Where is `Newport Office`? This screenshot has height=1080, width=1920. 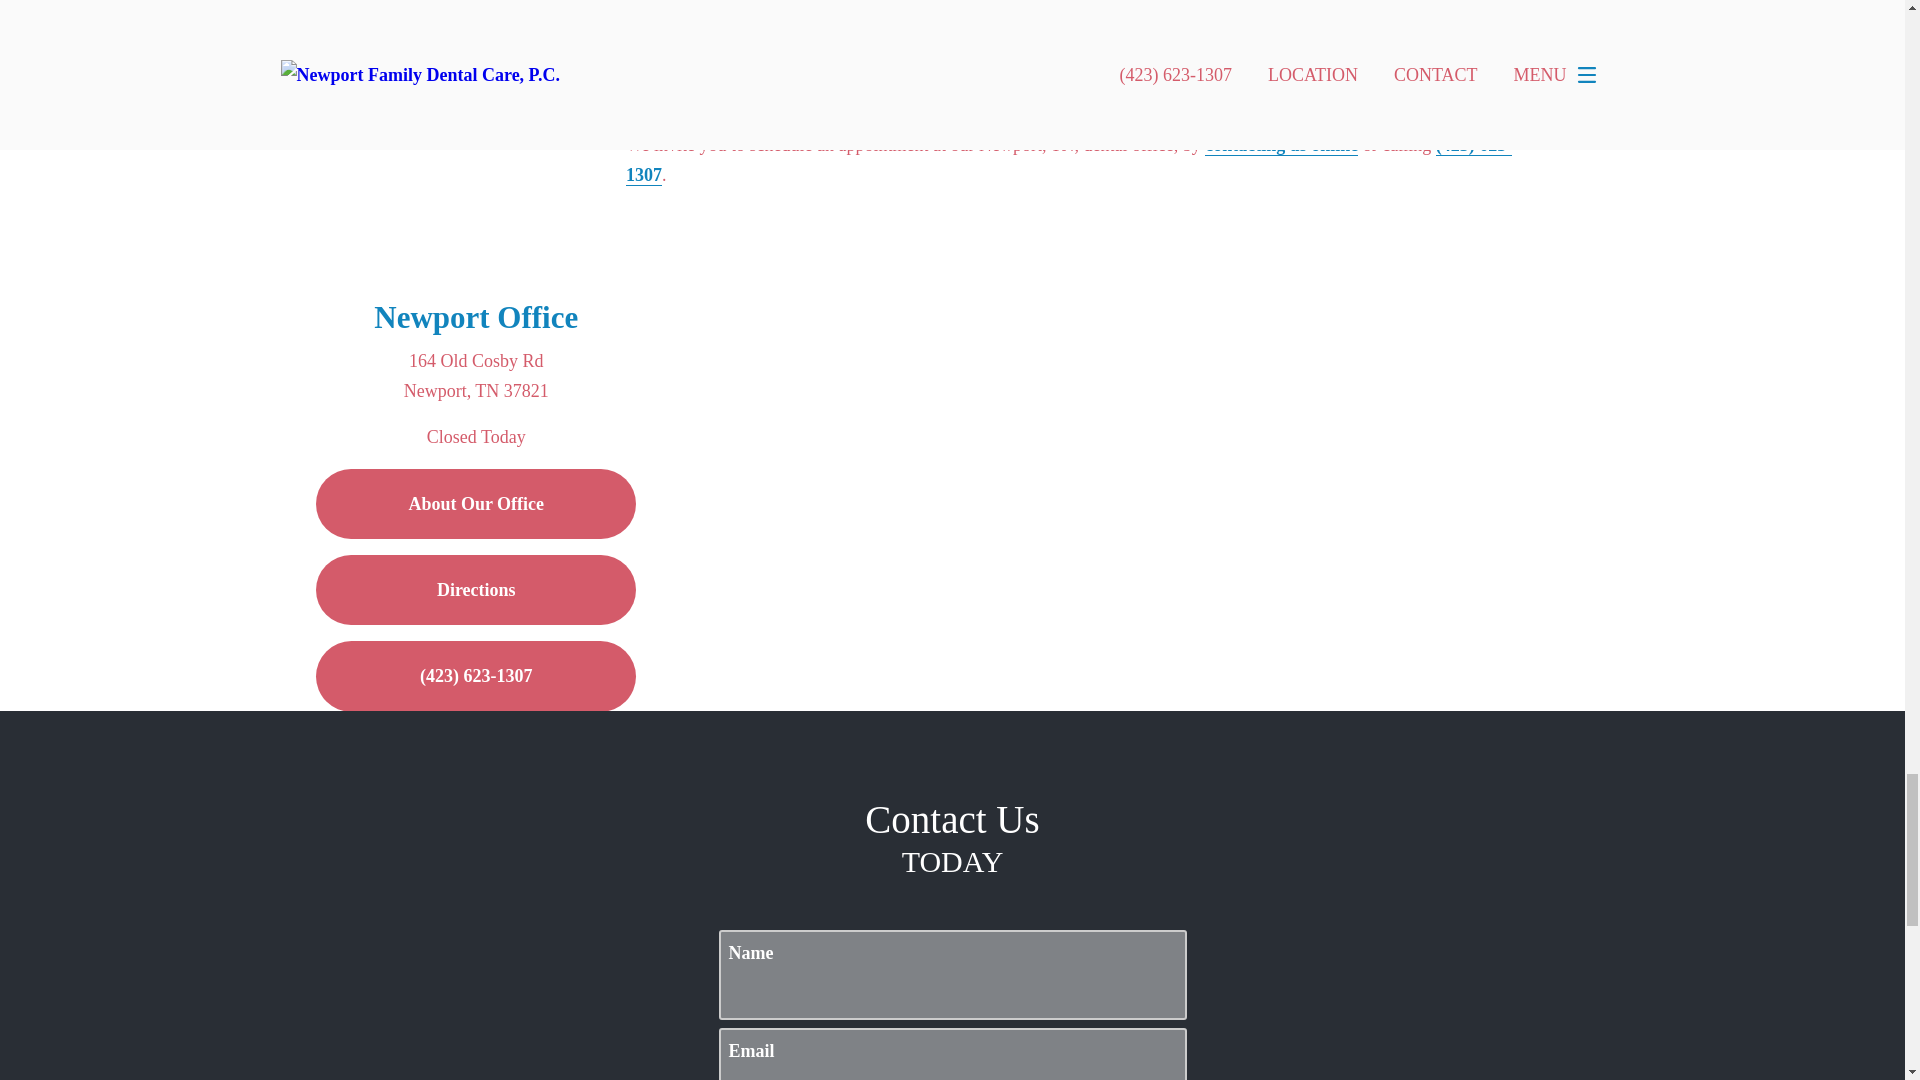
Newport Office is located at coordinates (476, 317).